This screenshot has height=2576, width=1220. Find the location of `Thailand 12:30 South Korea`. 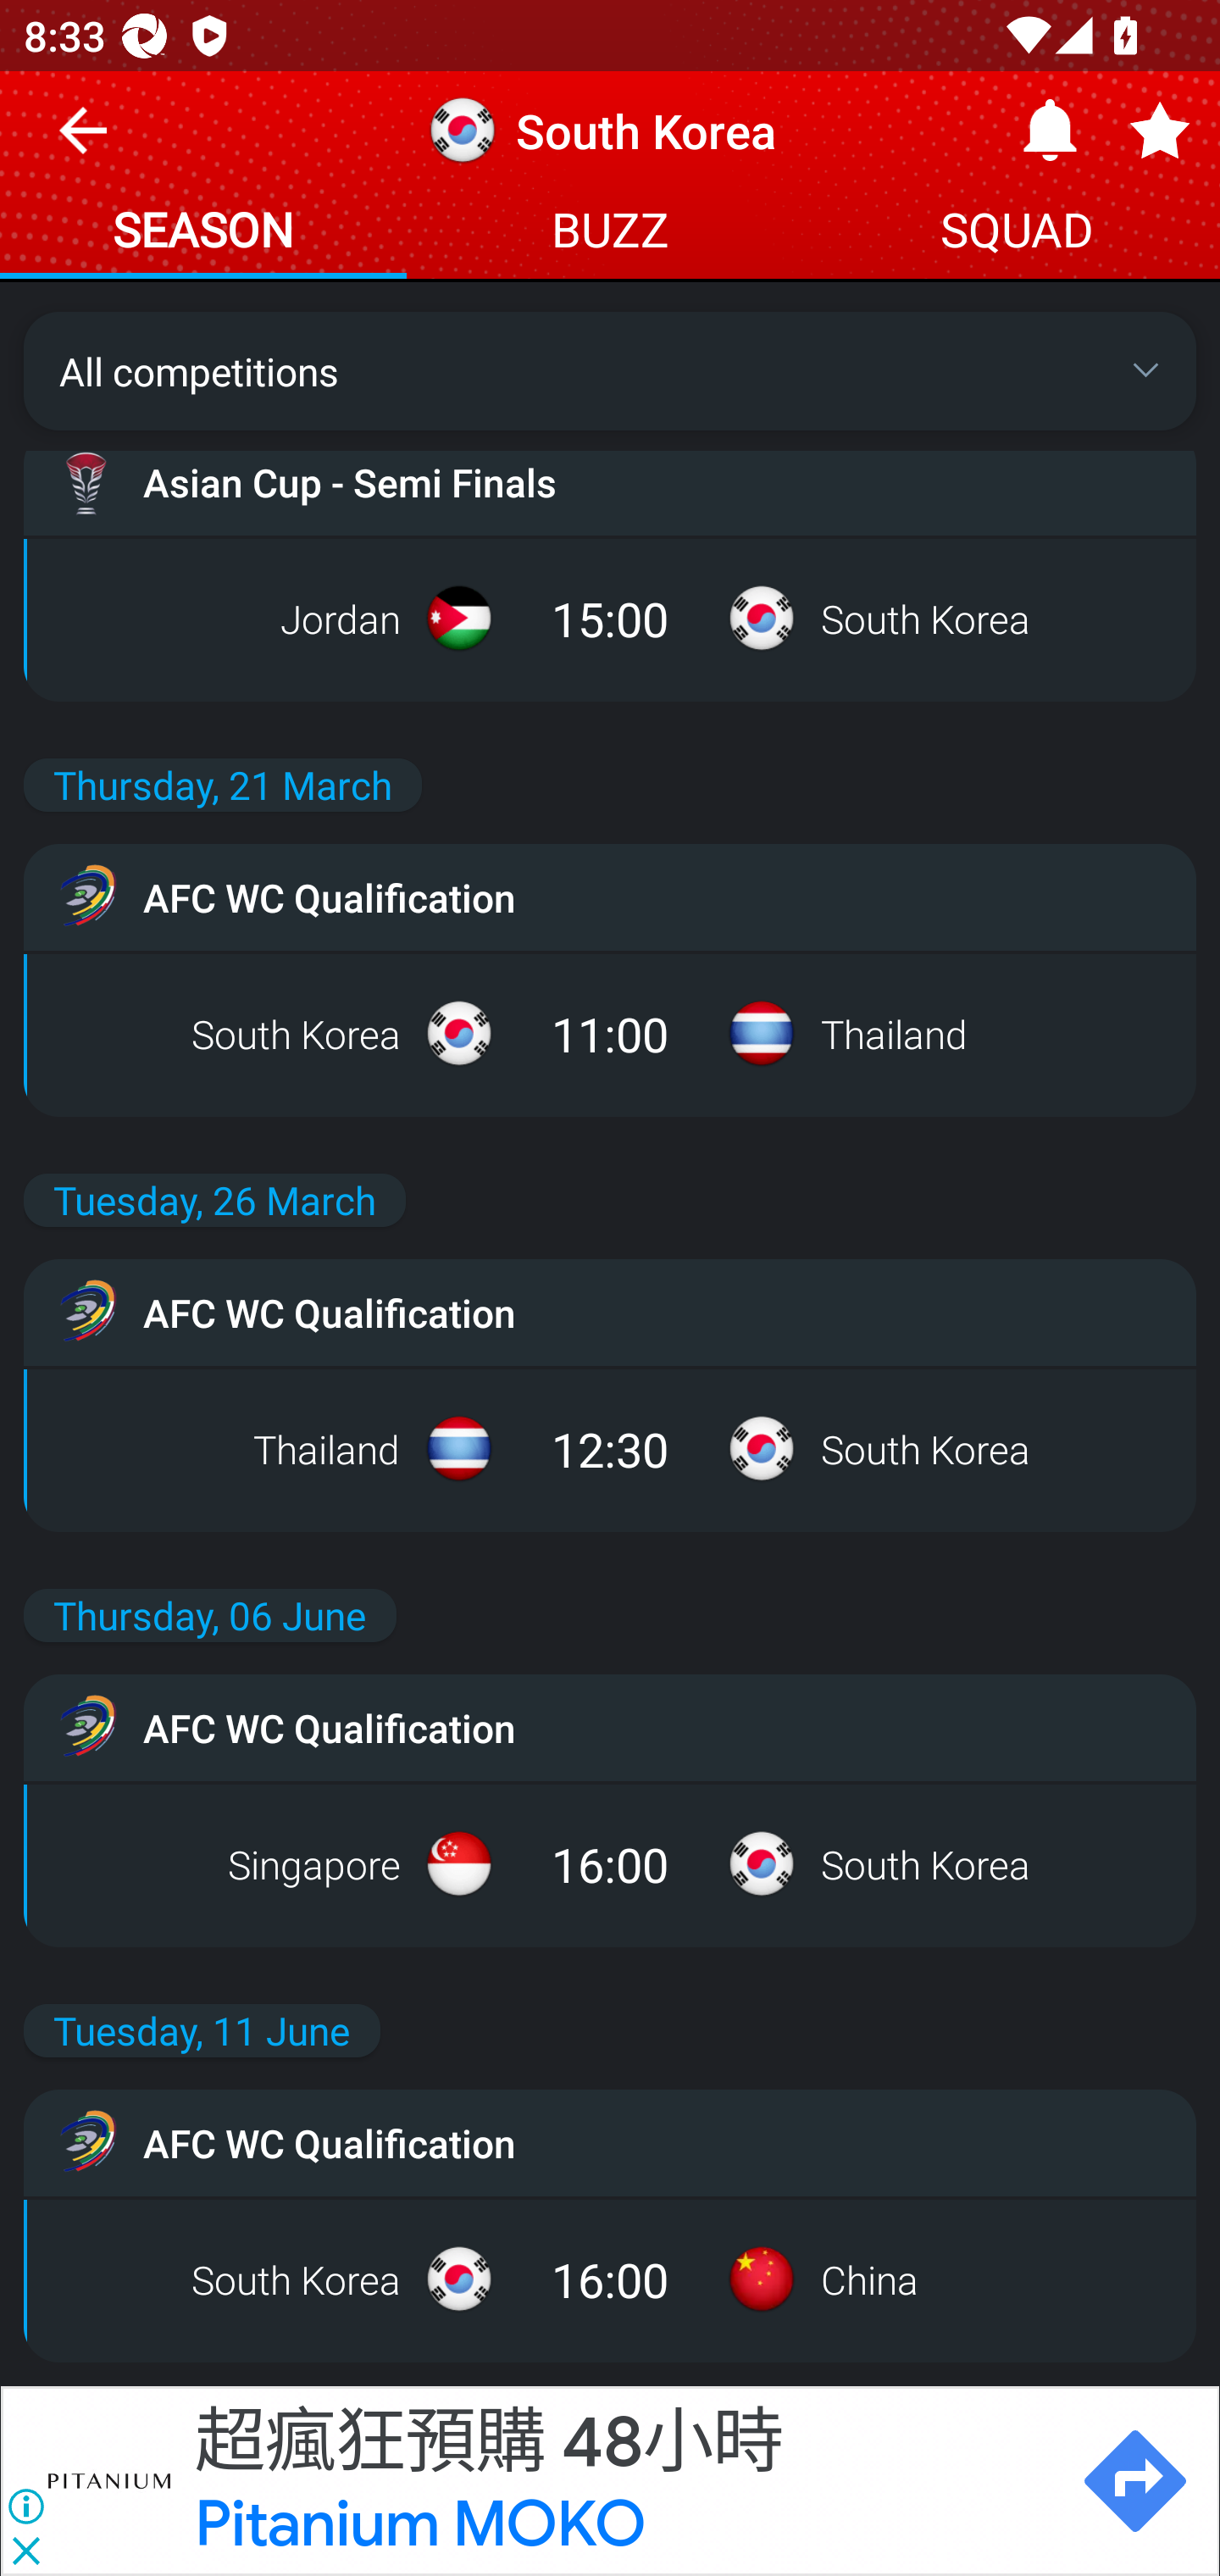

Thailand 12:30 South Korea is located at coordinates (610, 1449).